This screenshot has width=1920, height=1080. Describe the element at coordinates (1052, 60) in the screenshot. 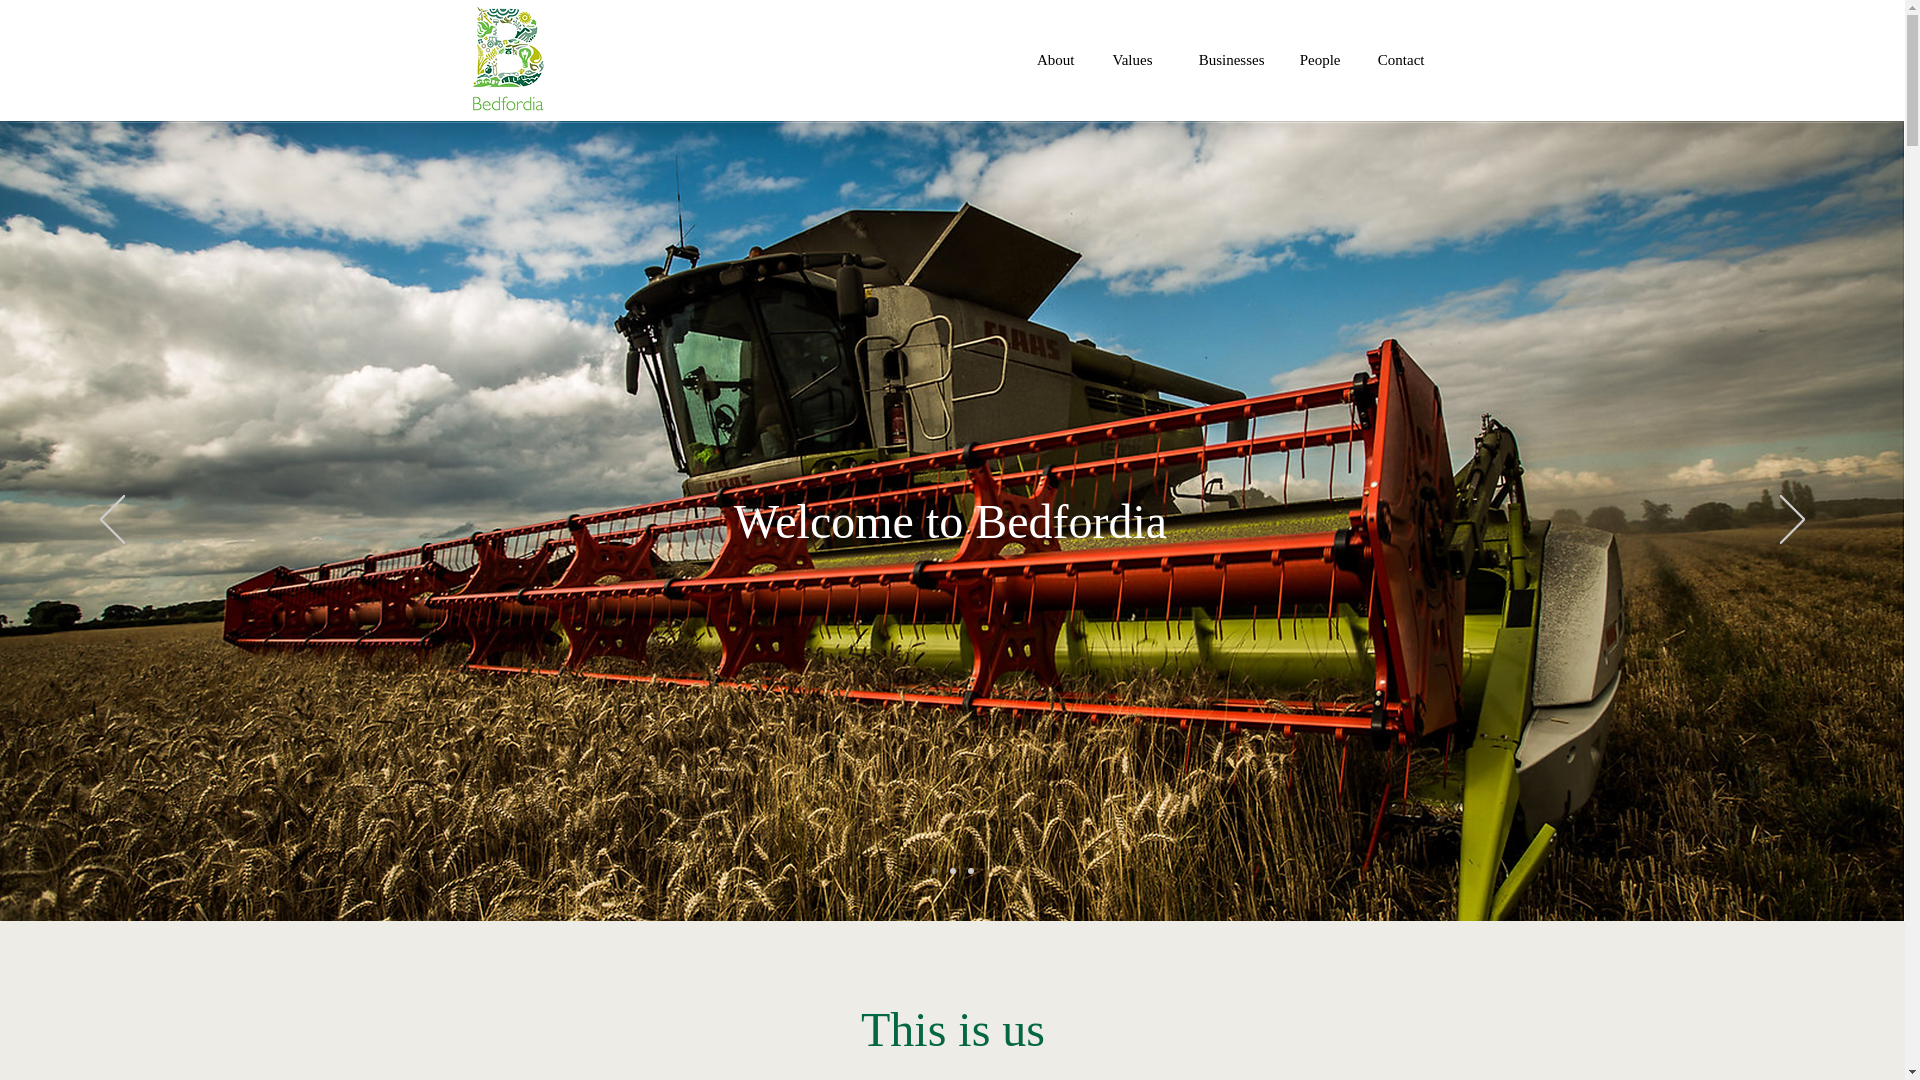

I see `About` at that location.